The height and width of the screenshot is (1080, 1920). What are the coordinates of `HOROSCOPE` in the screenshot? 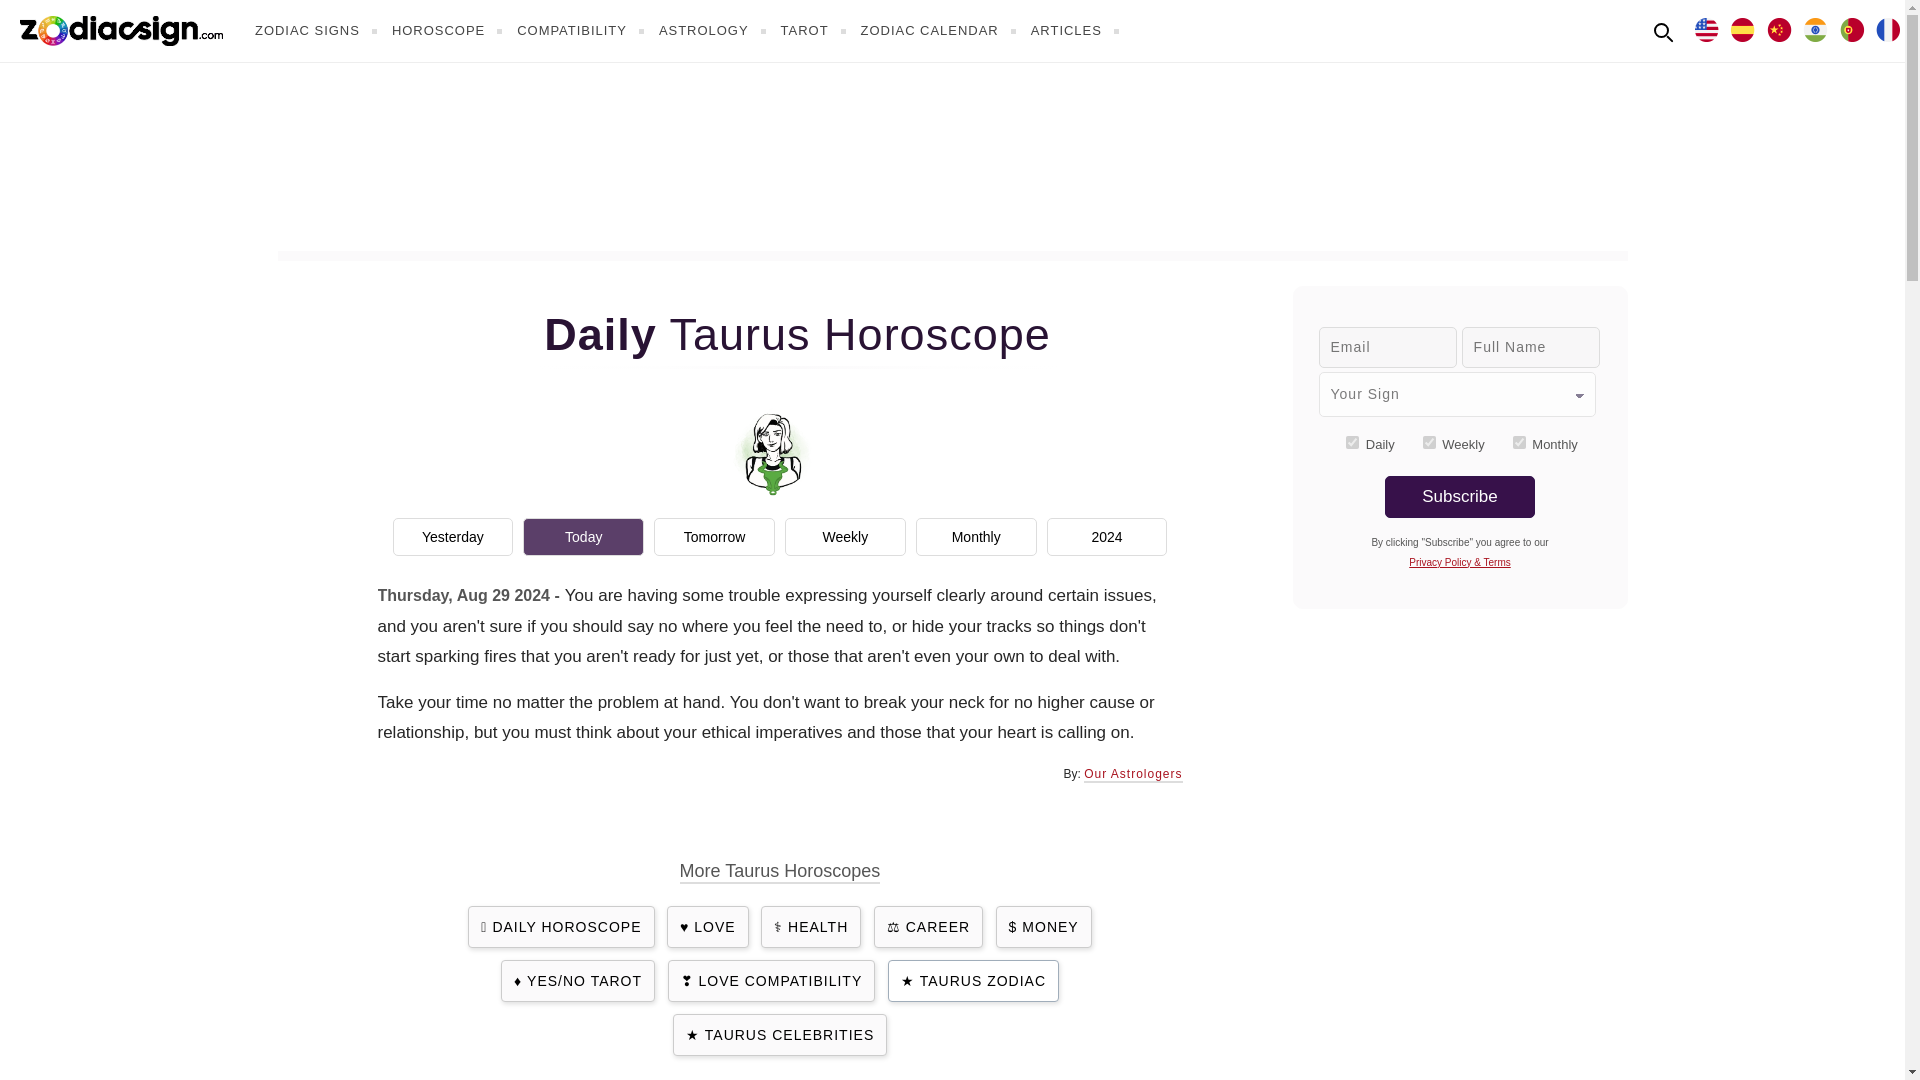 It's located at (450, 30).